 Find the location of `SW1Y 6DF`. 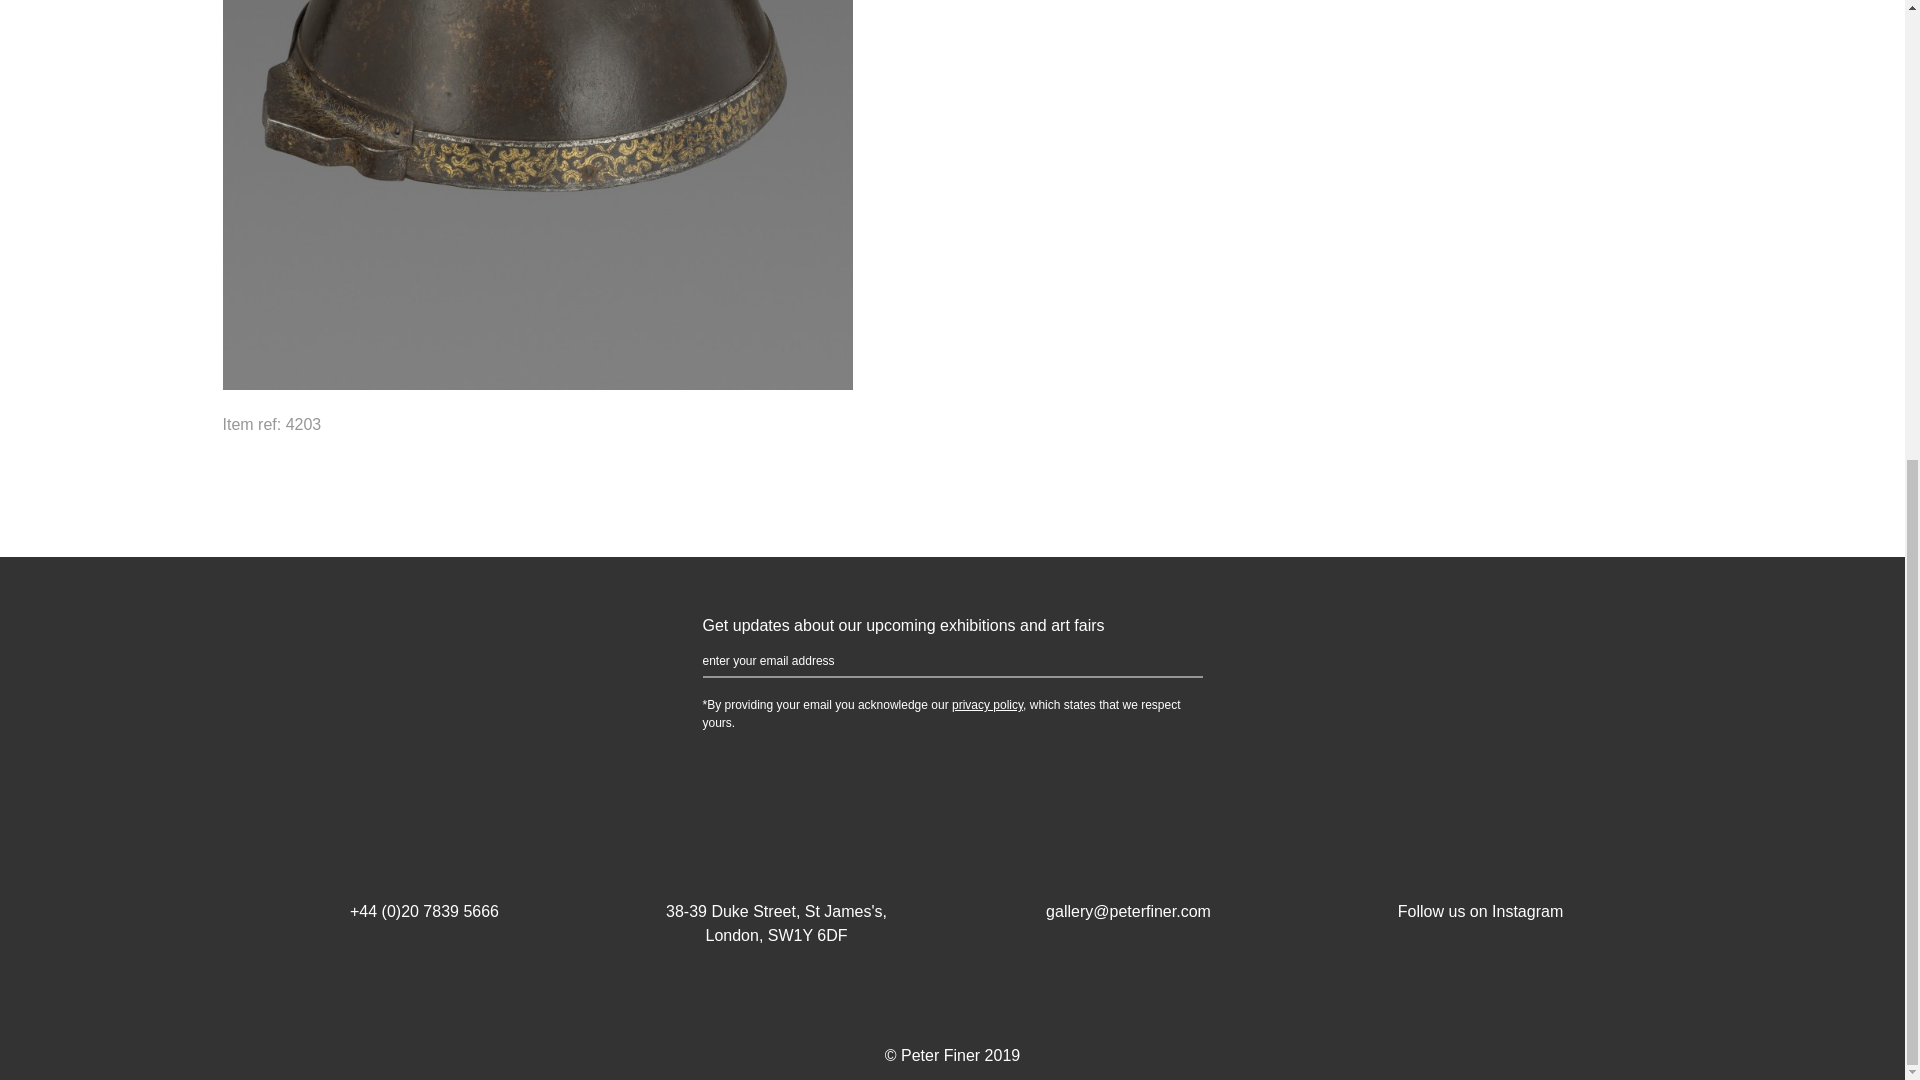

SW1Y 6DF is located at coordinates (808, 934).